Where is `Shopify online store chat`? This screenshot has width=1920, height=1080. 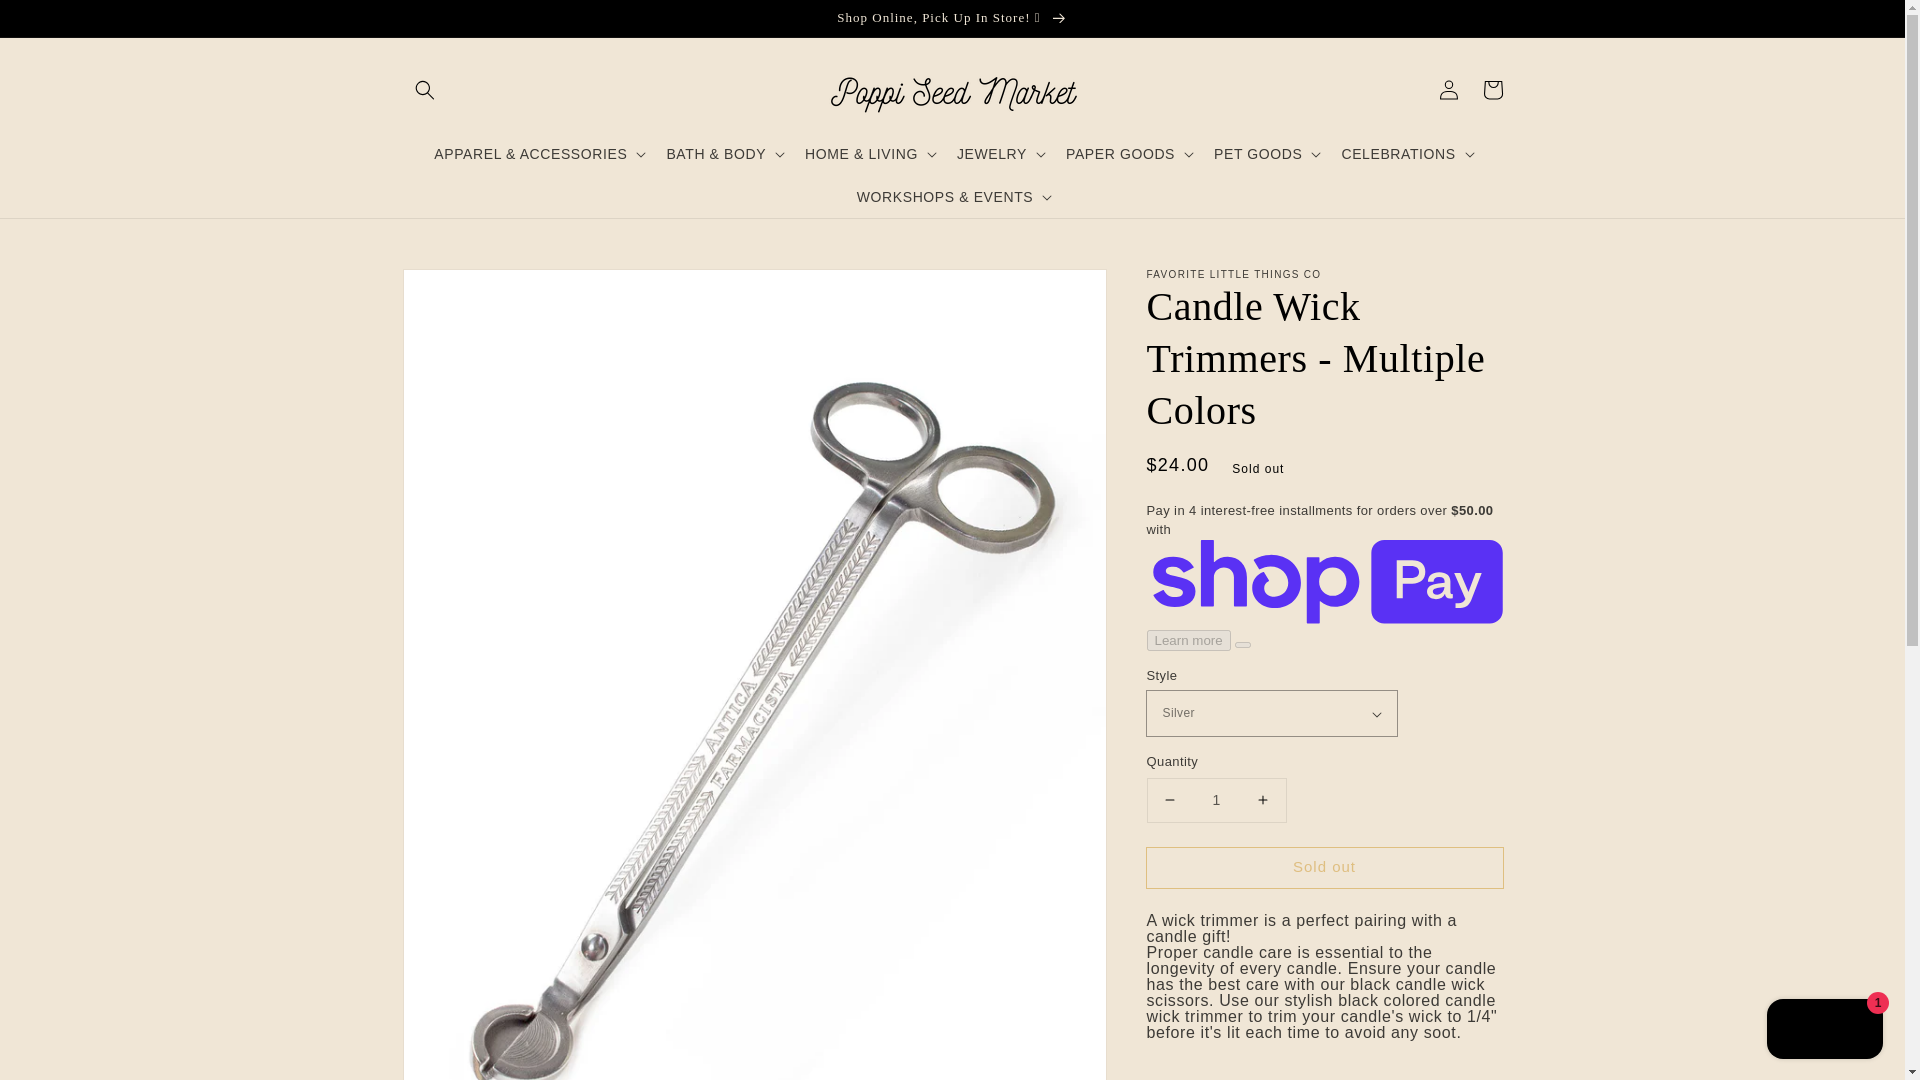 Shopify online store chat is located at coordinates (1824, 1031).